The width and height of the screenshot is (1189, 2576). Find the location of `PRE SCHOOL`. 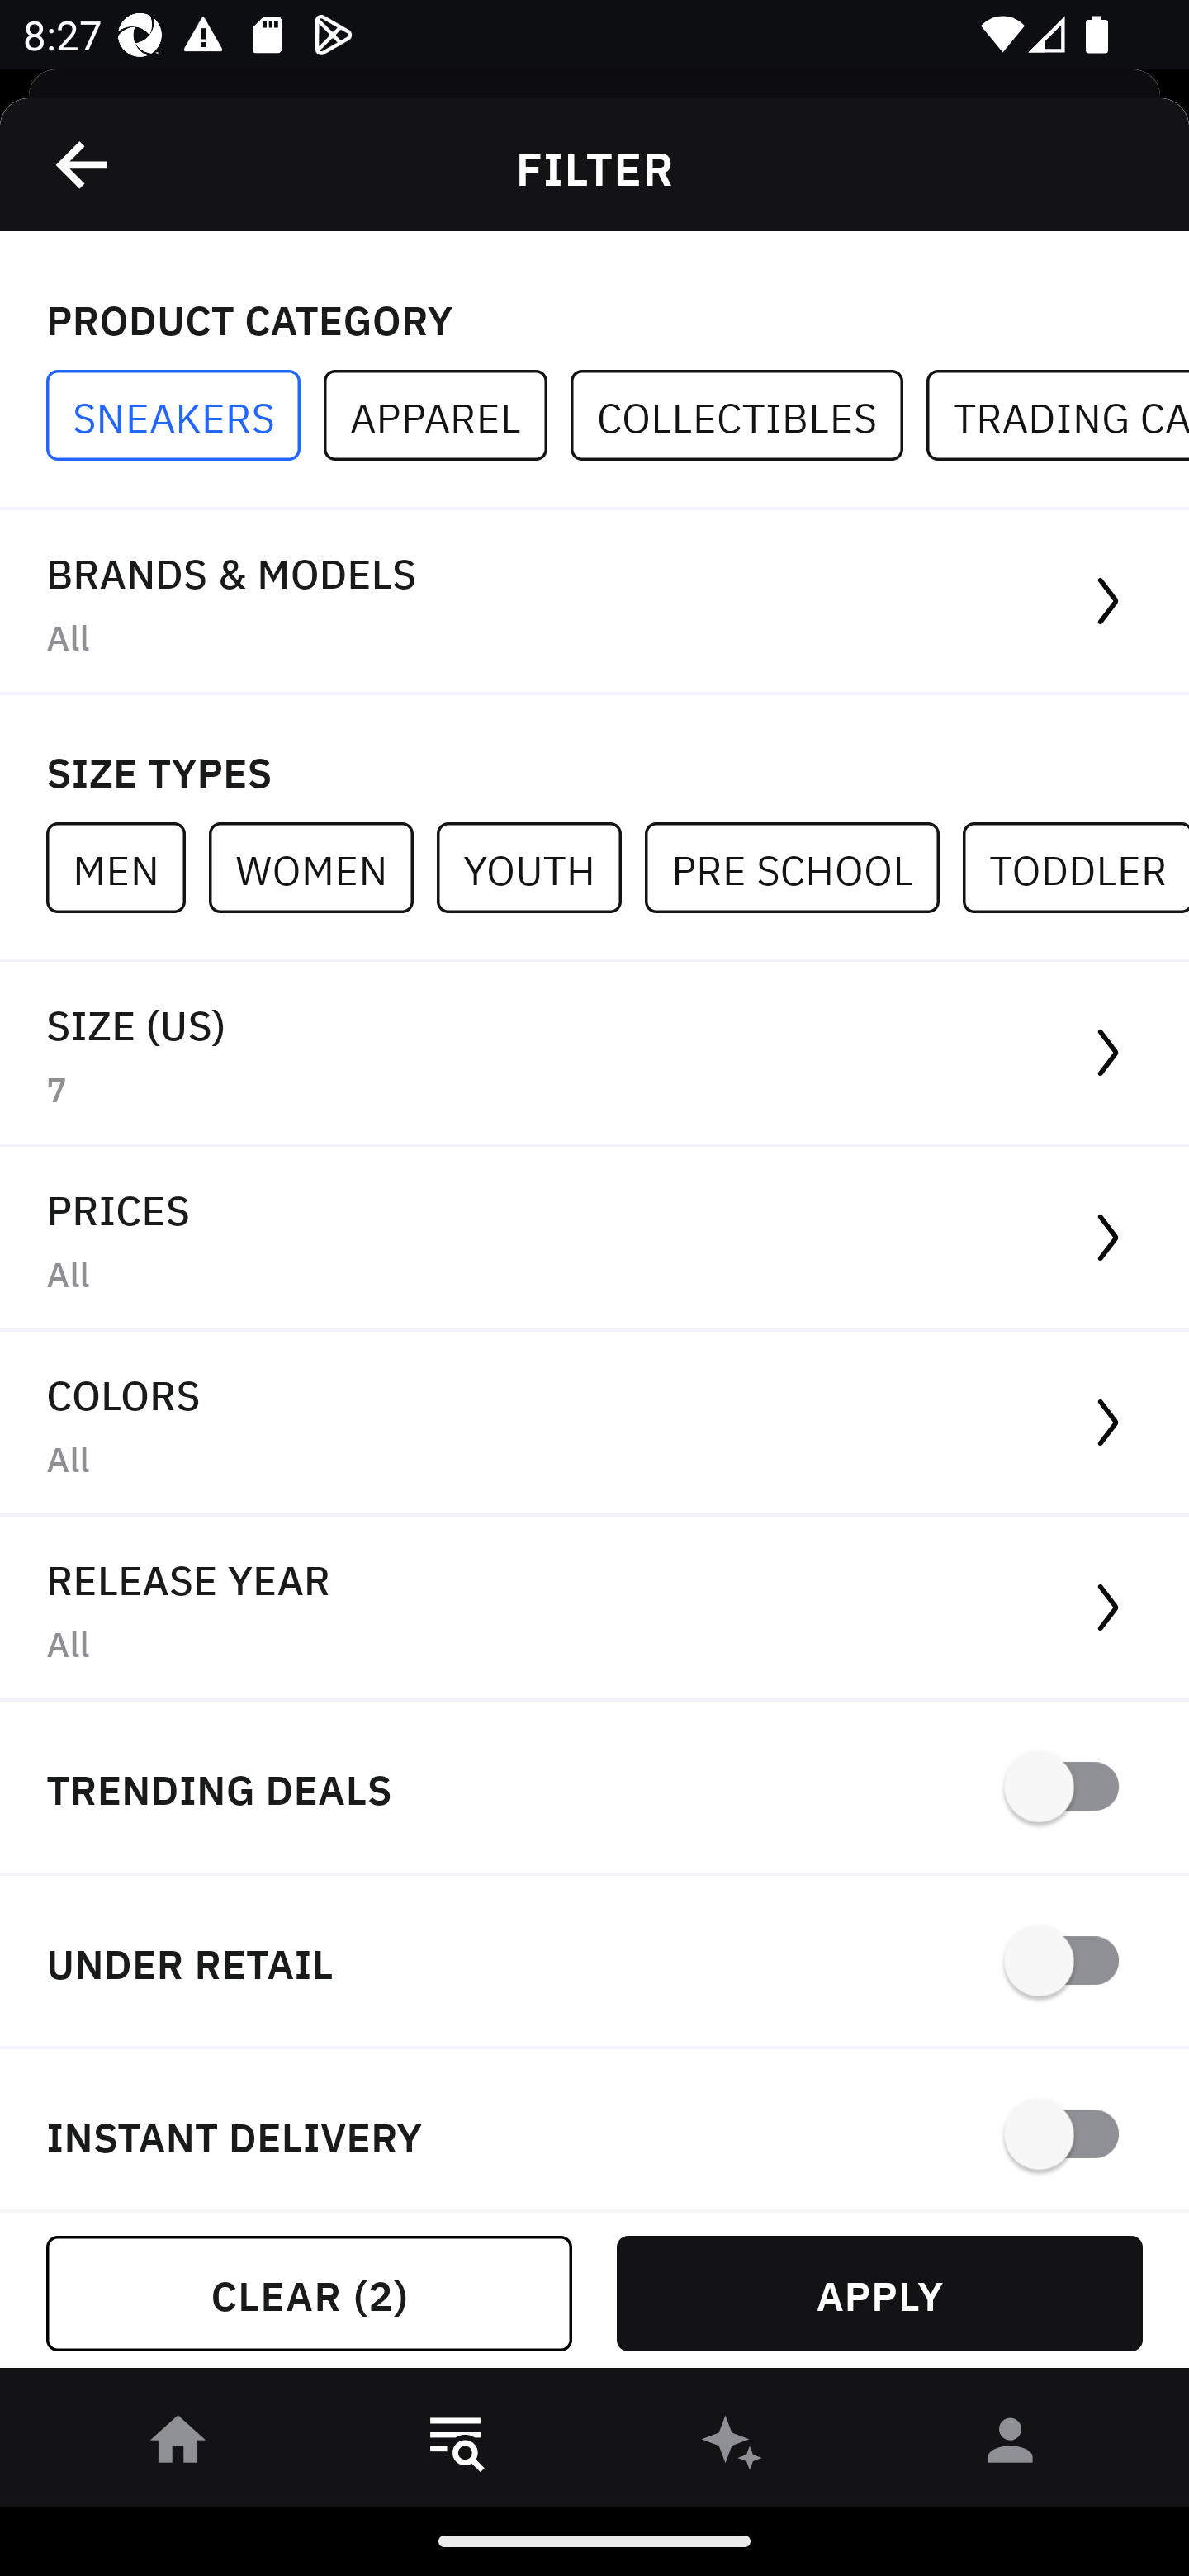

PRE SCHOOL is located at coordinates (803, 867).